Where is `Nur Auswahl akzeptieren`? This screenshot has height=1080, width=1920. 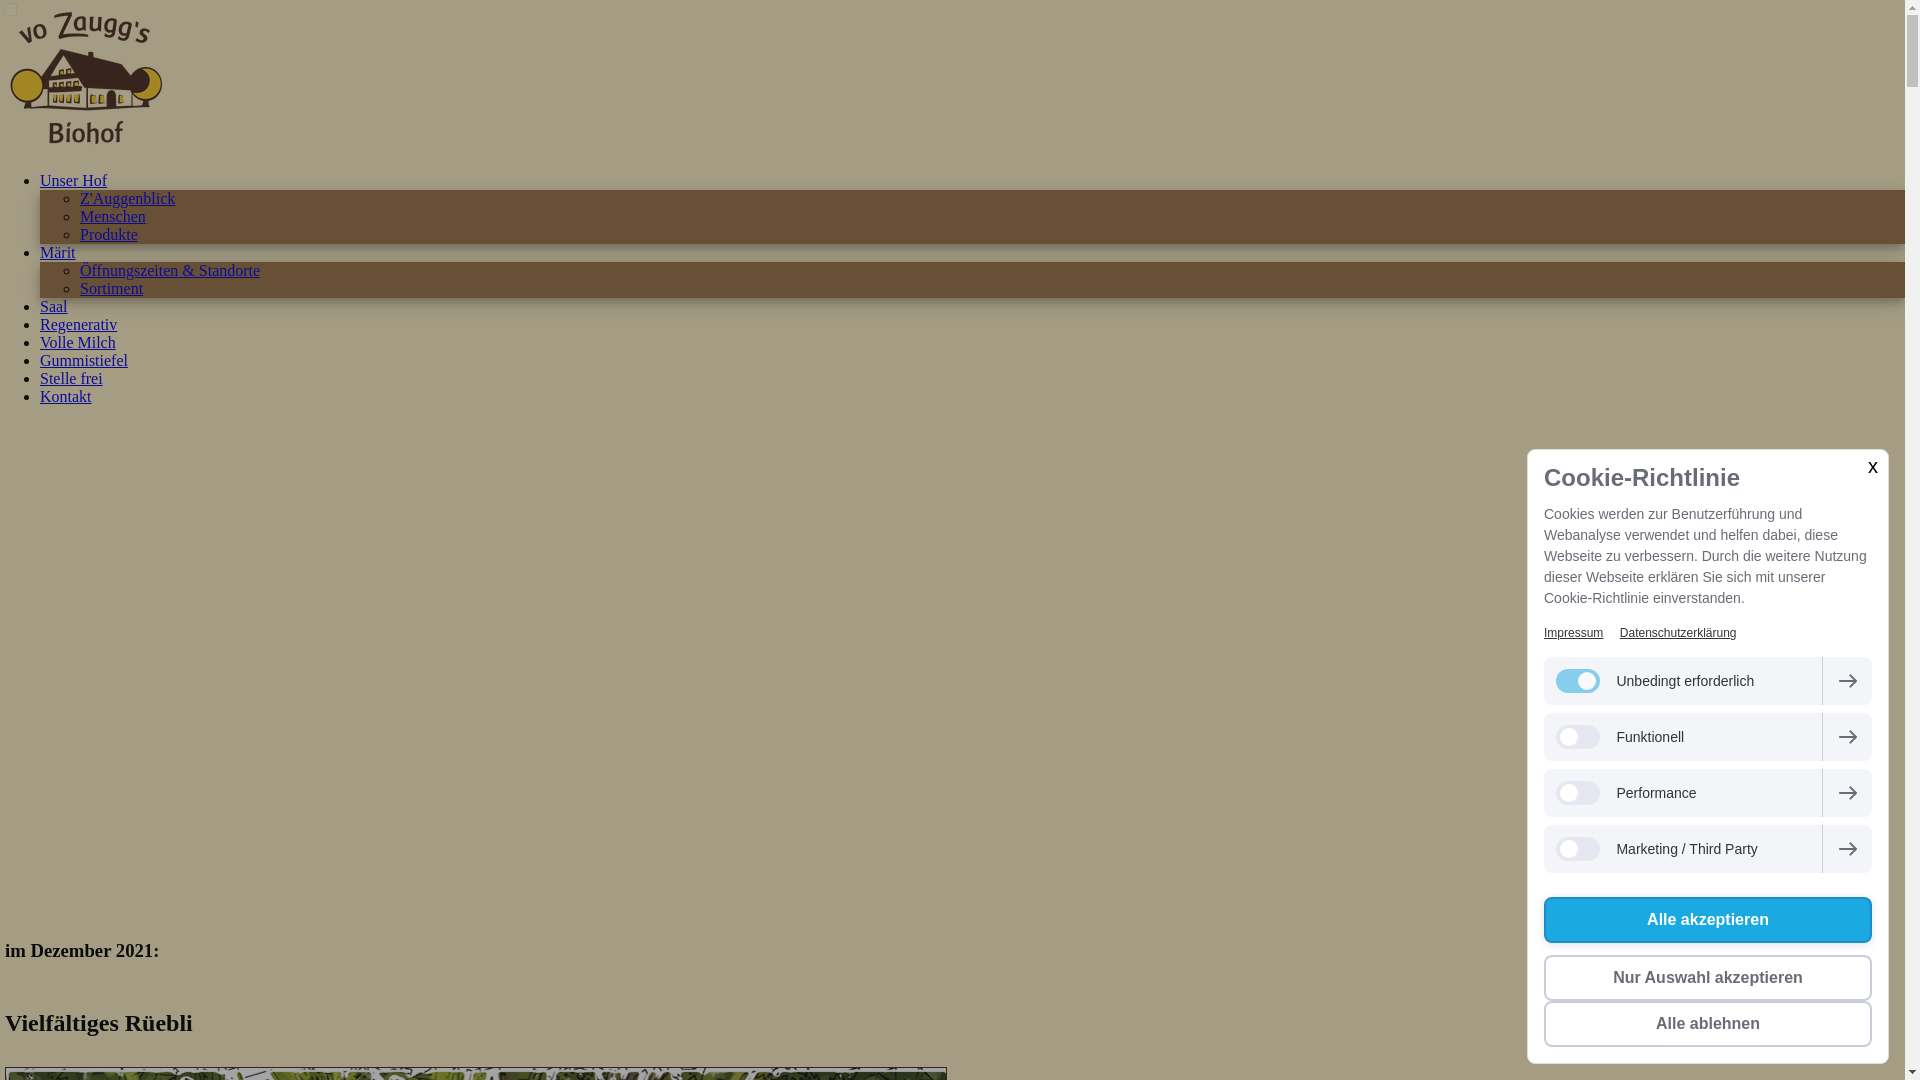 Nur Auswahl akzeptieren is located at coordinates (1708, 978).